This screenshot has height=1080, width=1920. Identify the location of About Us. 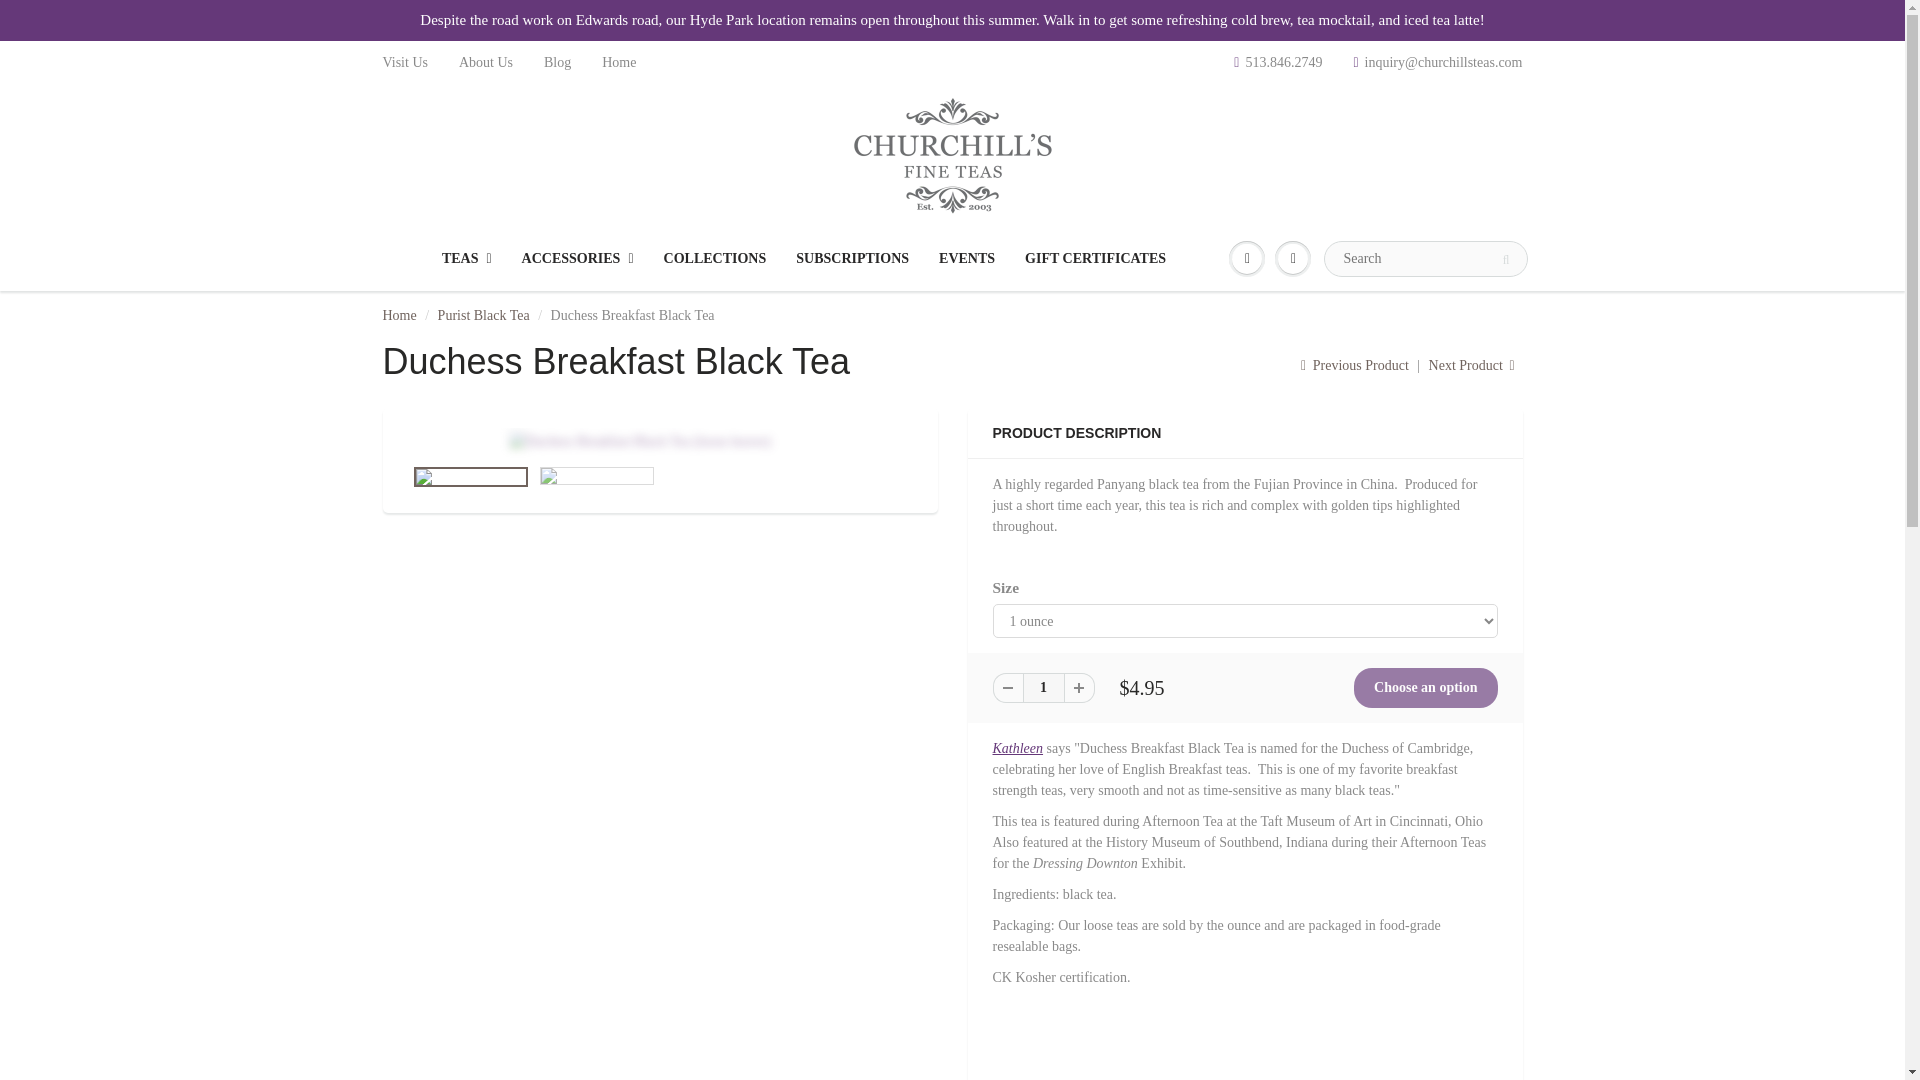
(485, 62).